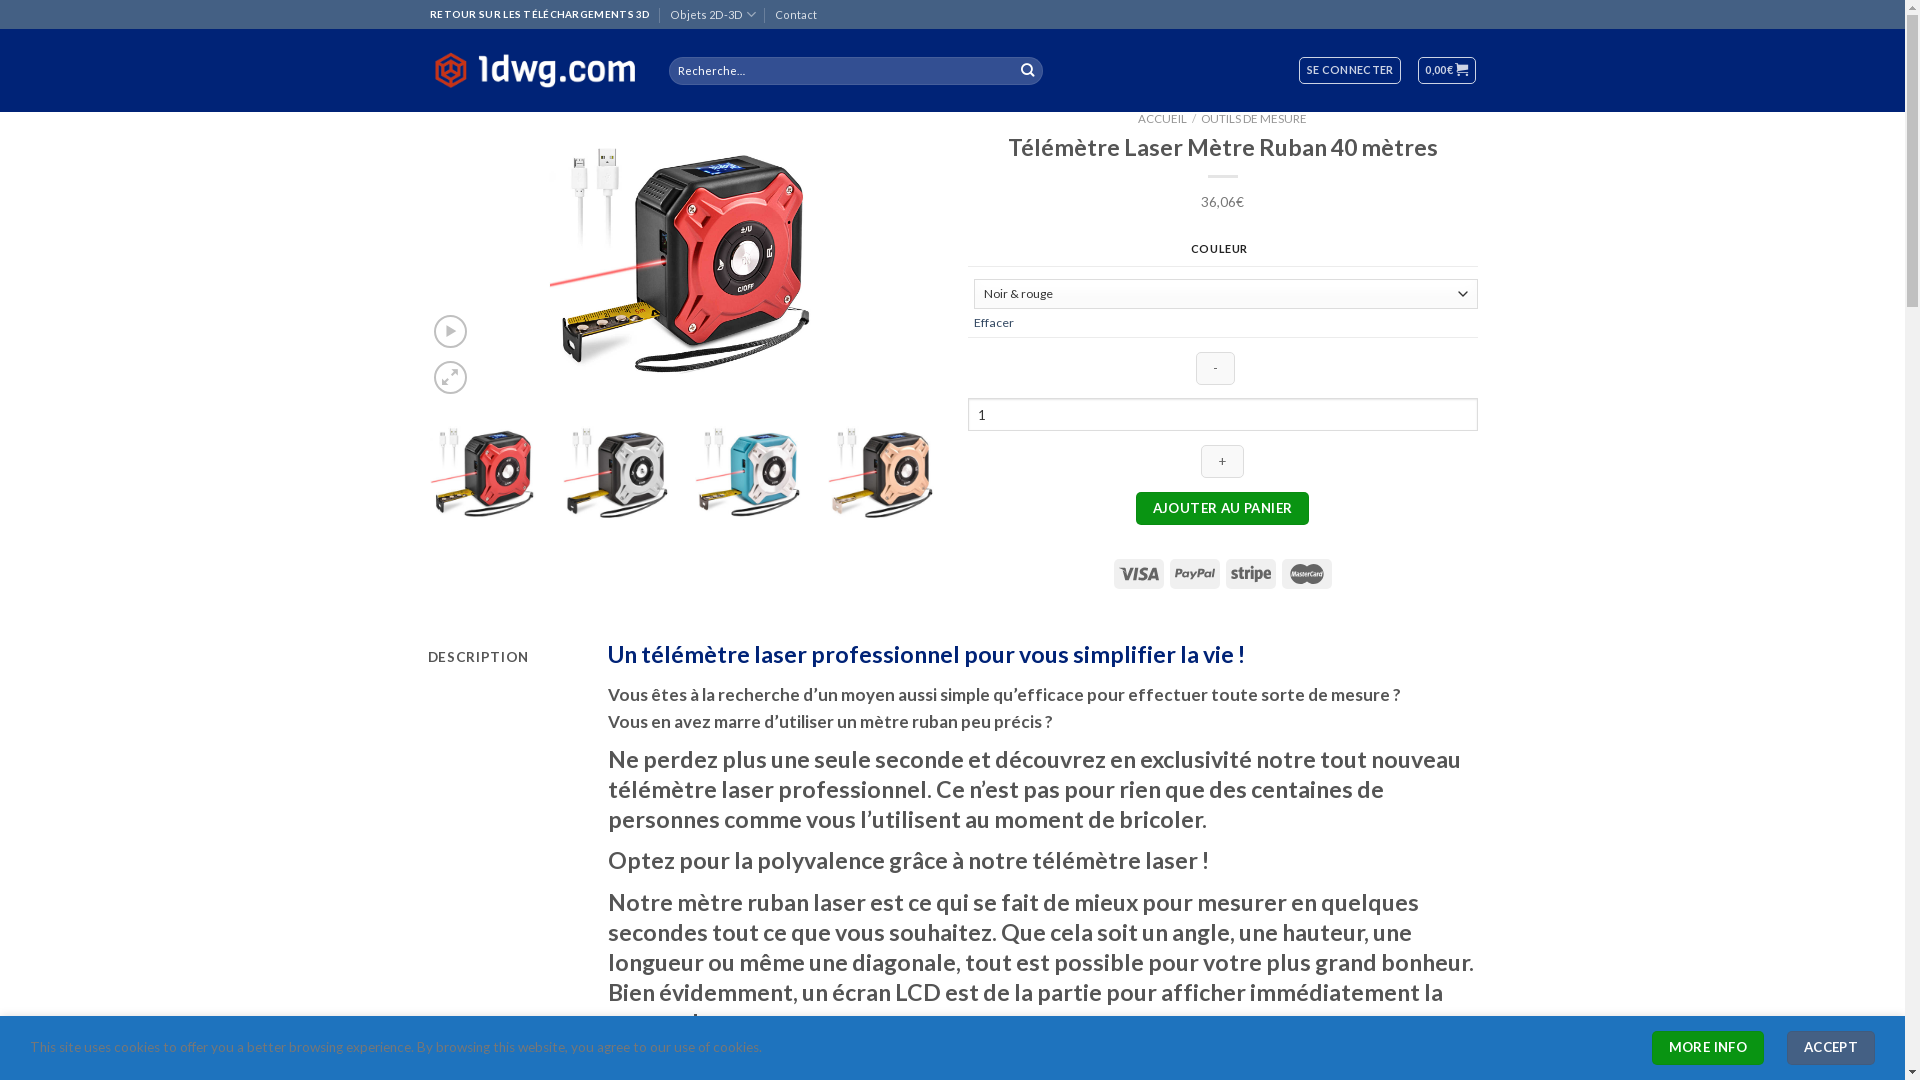  Describe the element at coordinates (683, 256) in the screenshot. I see `metre-laser-noir-rouge` at that location.